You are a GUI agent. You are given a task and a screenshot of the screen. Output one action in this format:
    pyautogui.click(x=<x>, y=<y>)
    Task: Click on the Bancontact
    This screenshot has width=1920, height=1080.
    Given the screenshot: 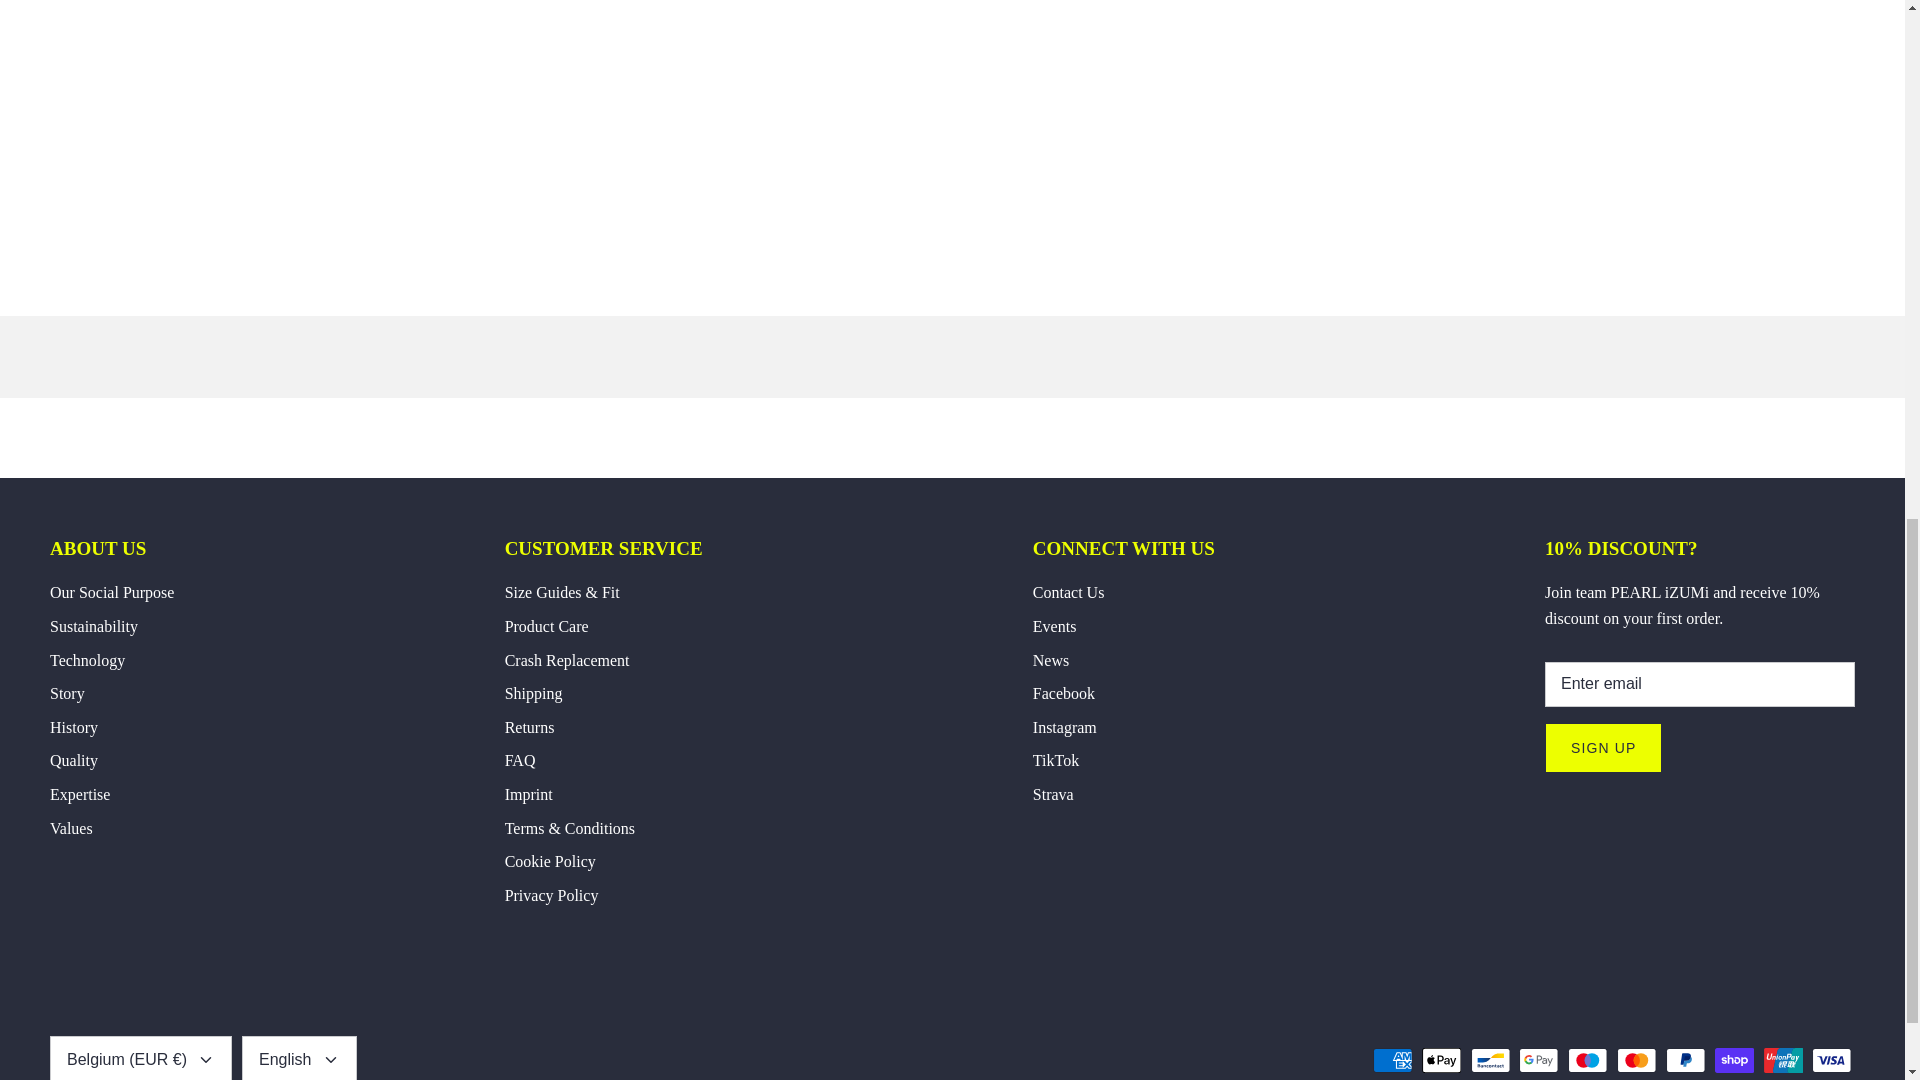 What is the action you would take?
    pyautogui.click(x=1490, y=1060)
    